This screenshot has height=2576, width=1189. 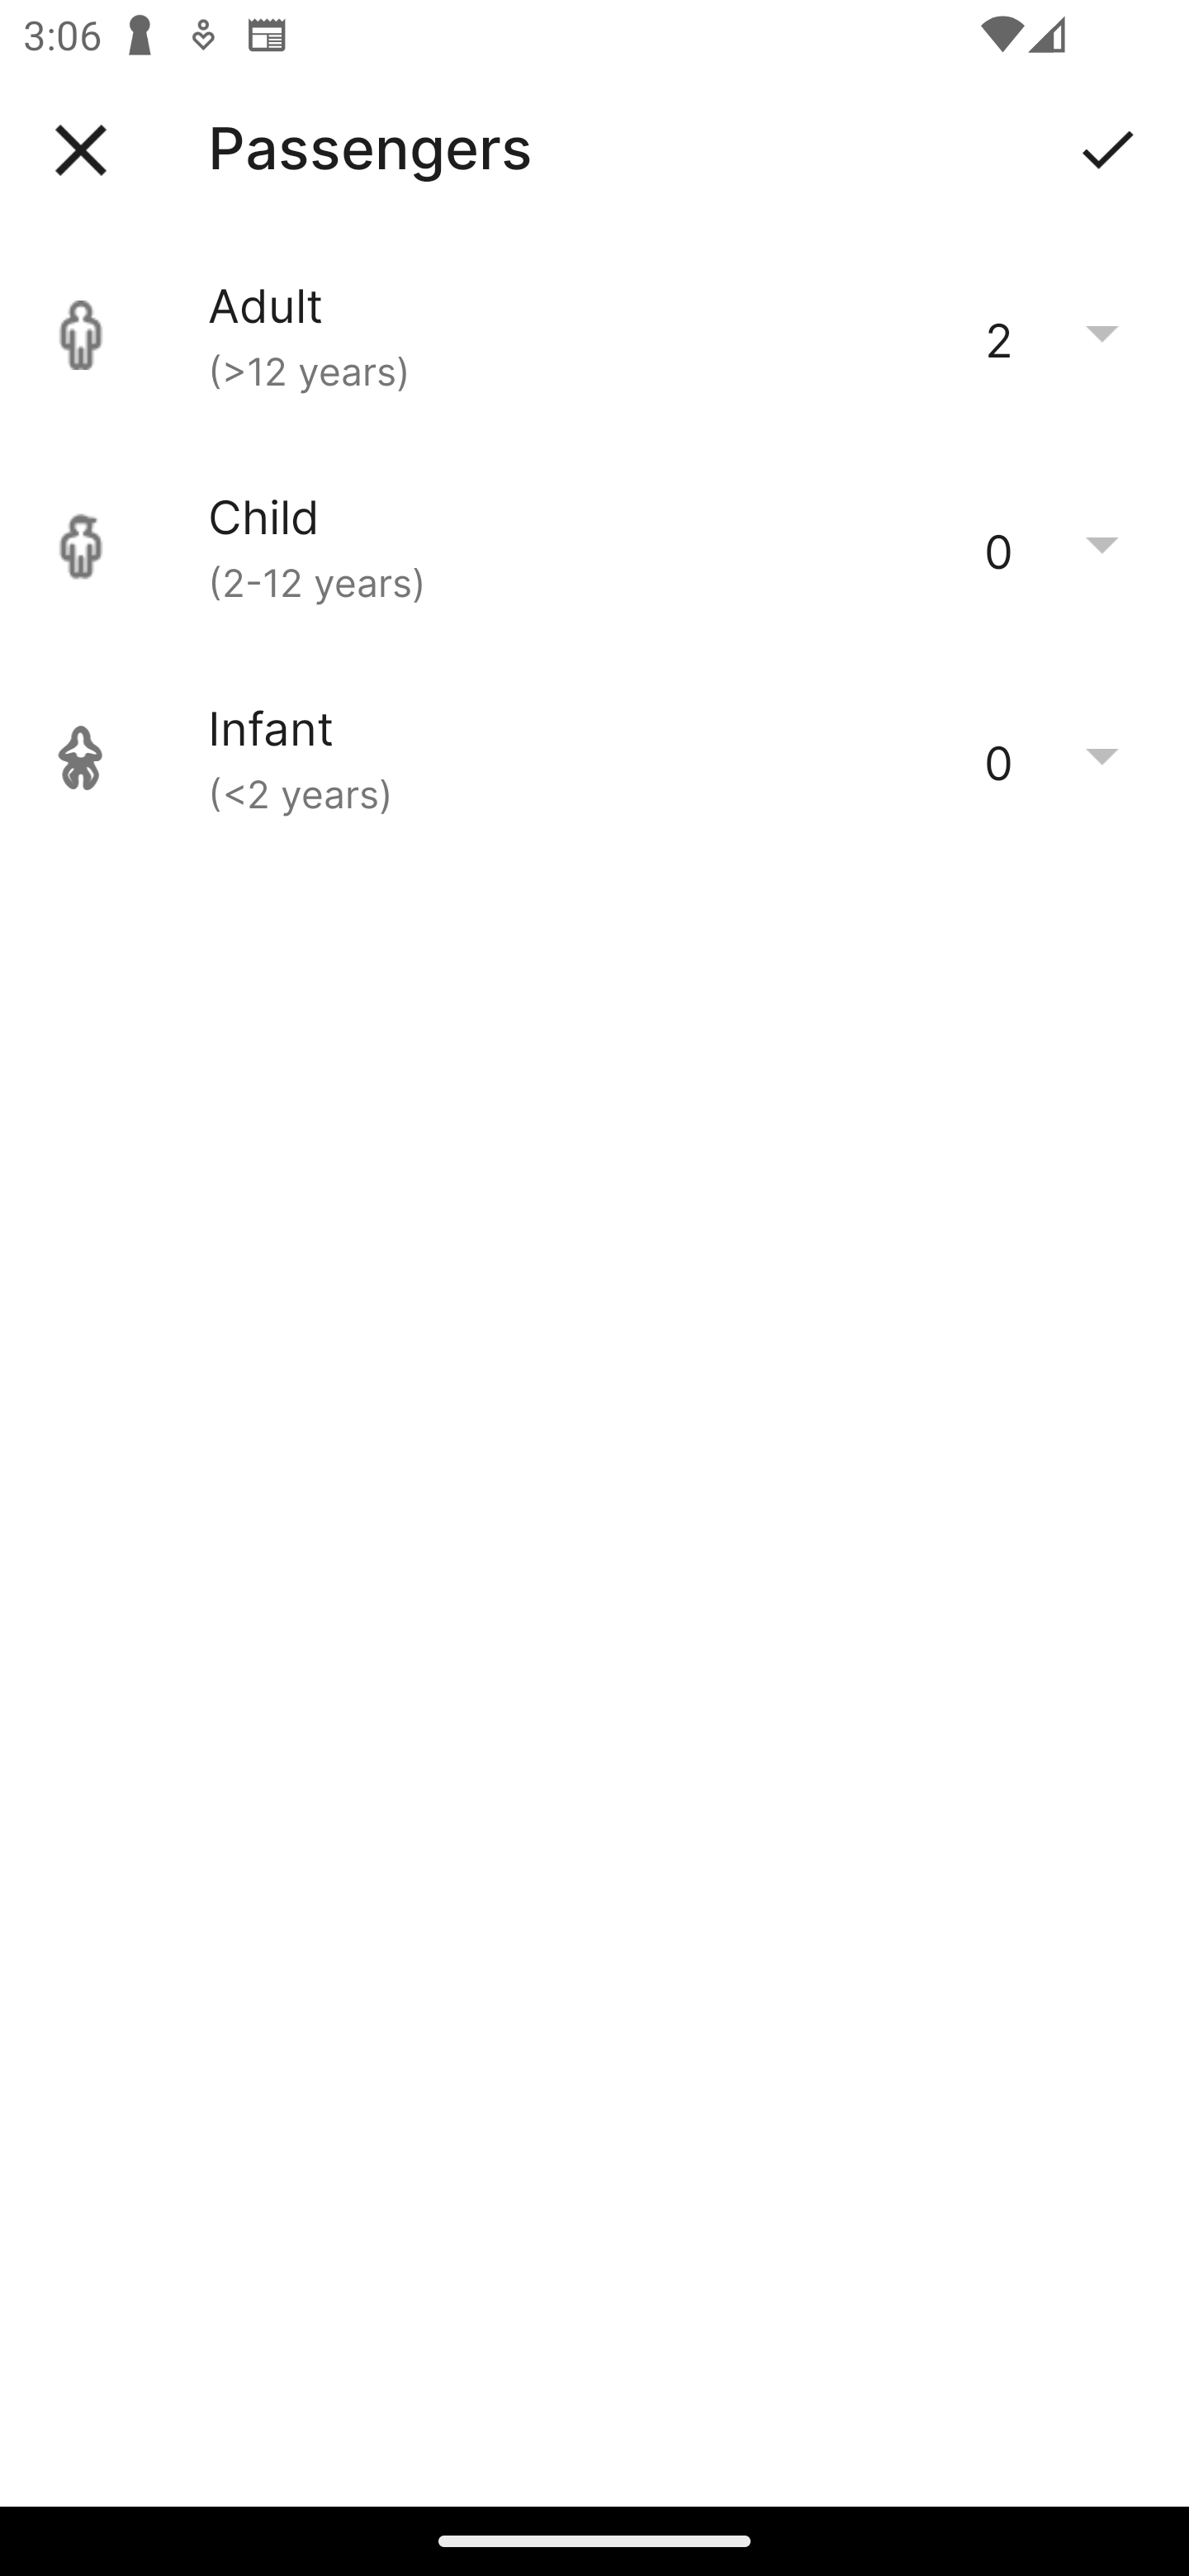 What do you see at coordinates (594, 335) in the screenshot?
I see `Adult (>12 years) 2` at bounding box center [594, 335].